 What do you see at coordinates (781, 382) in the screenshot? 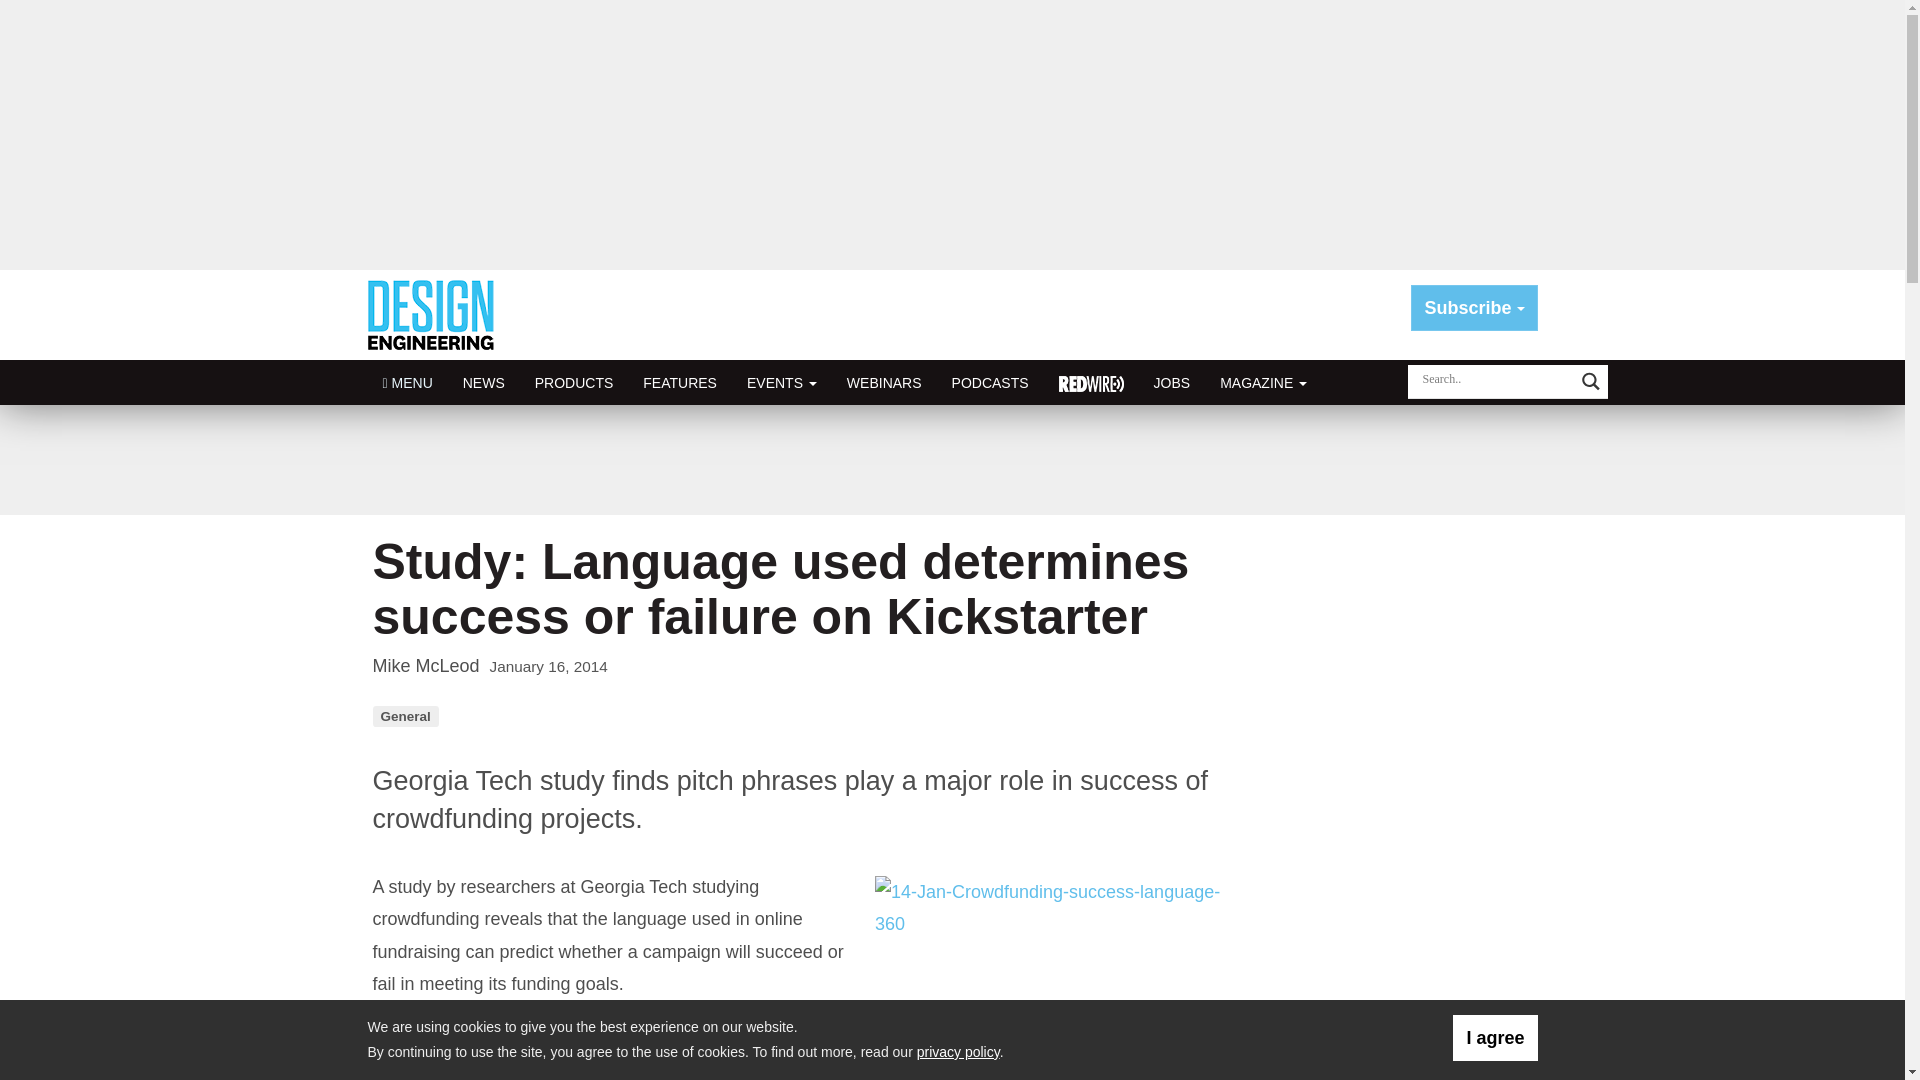
I see `EVENTS` at bounding box center [781, 382].